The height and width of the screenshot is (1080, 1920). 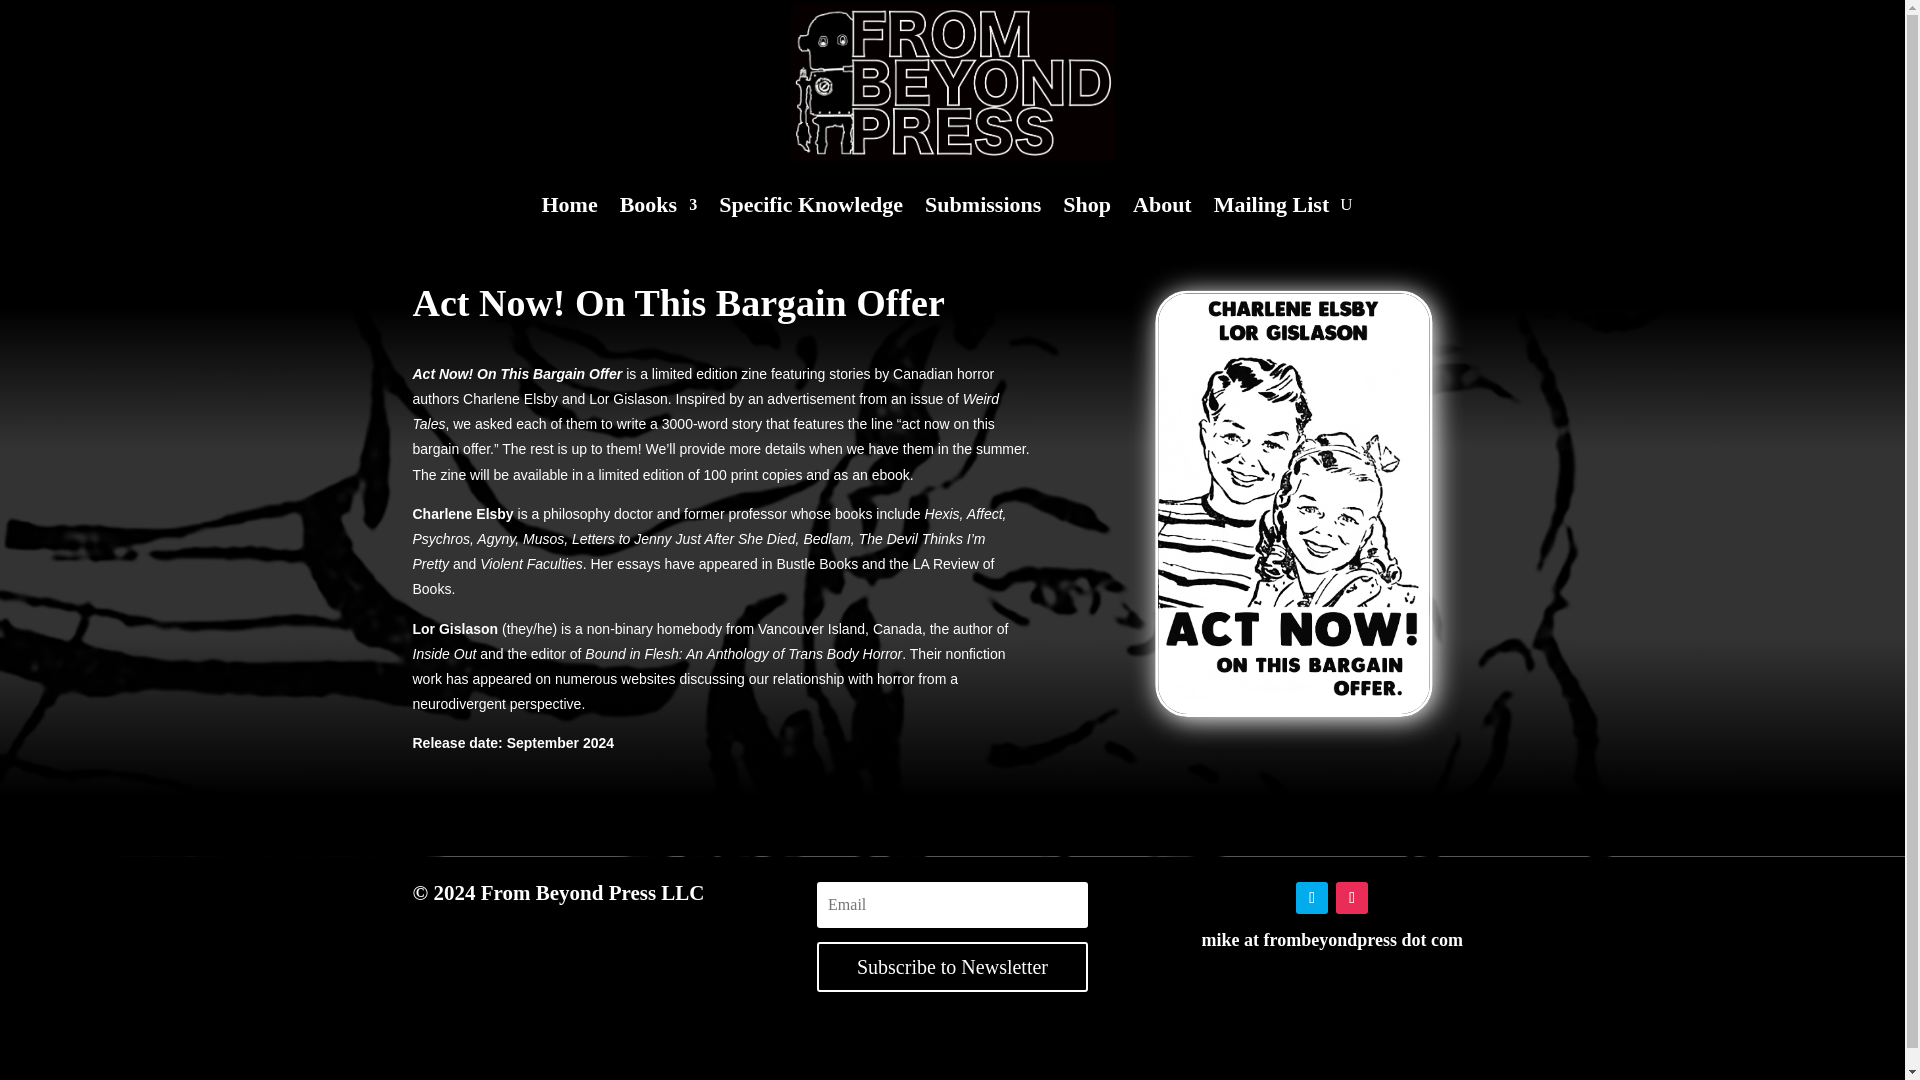 What do you see at coordinates (569, 208) in the screenshot?
I see `Home` at bounding box center [569, 208].